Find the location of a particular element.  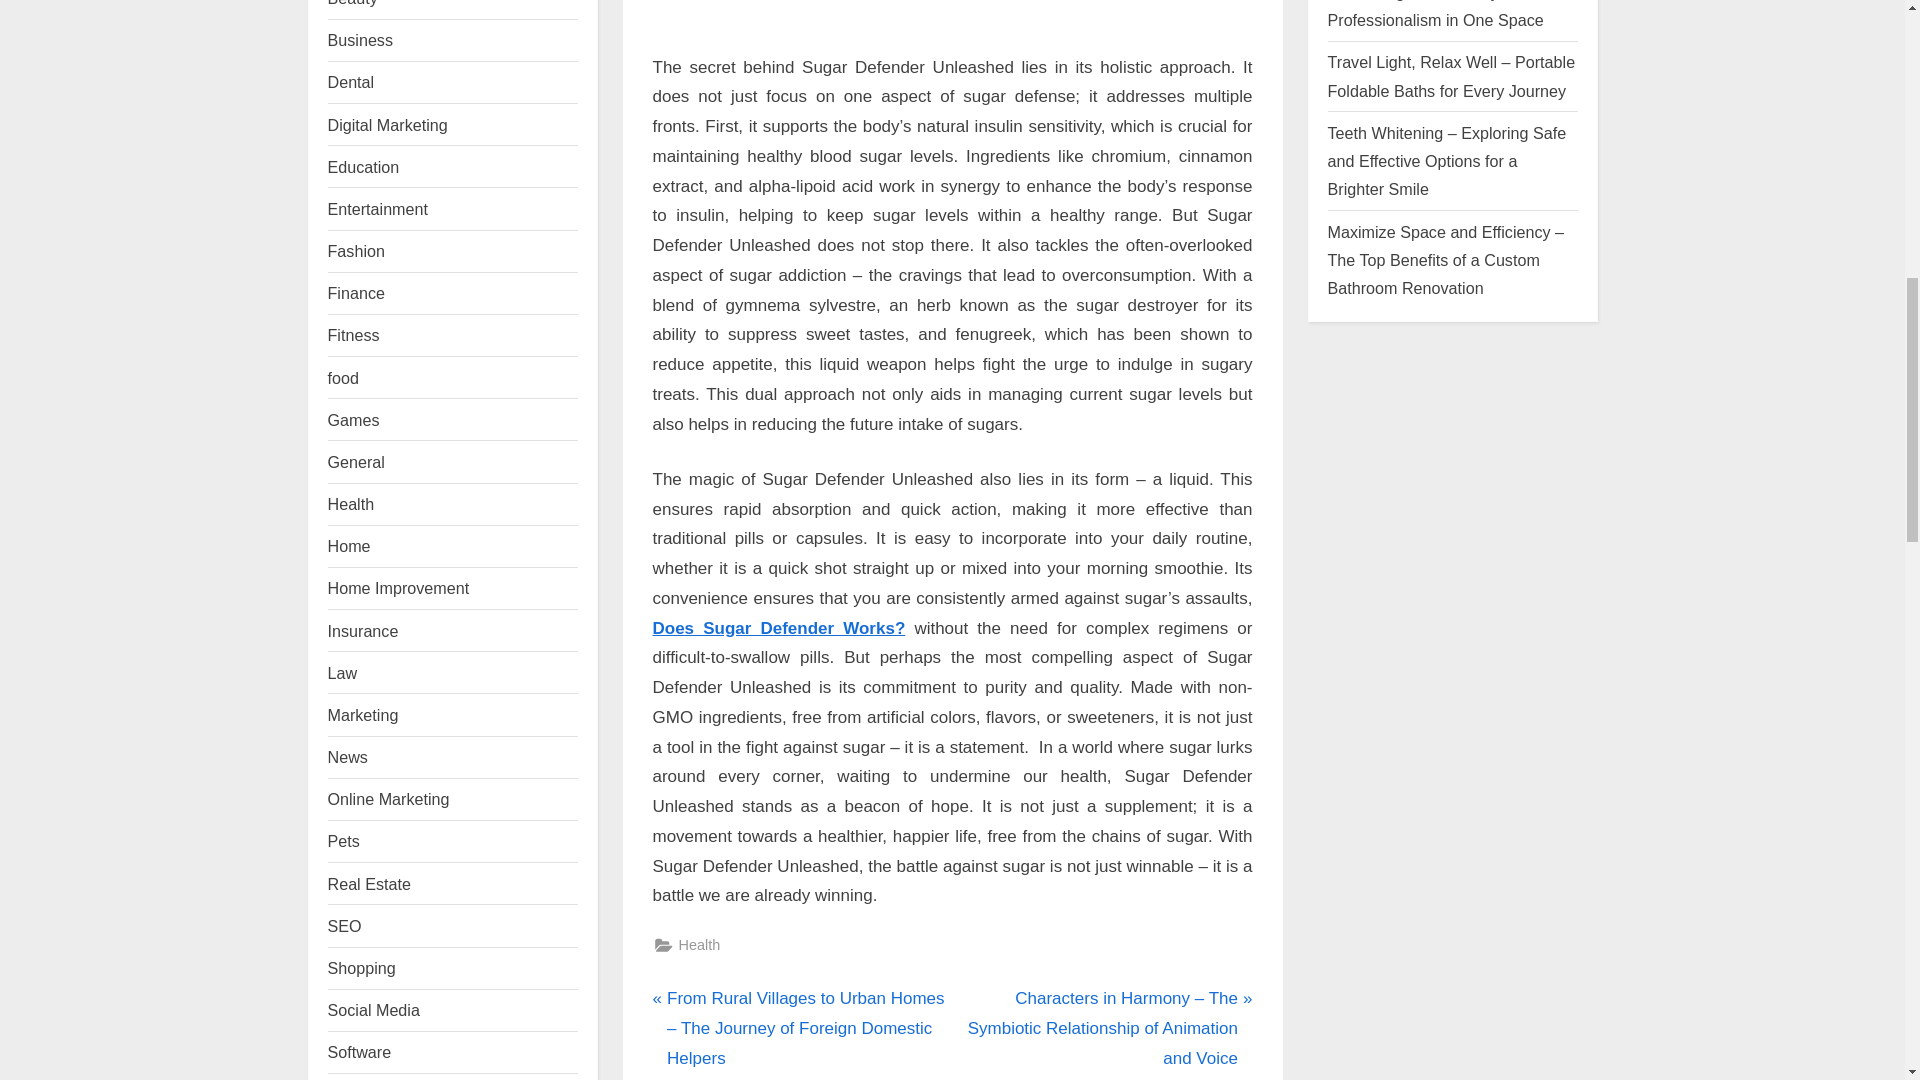

Insurance is located at coordinates (364, 631).